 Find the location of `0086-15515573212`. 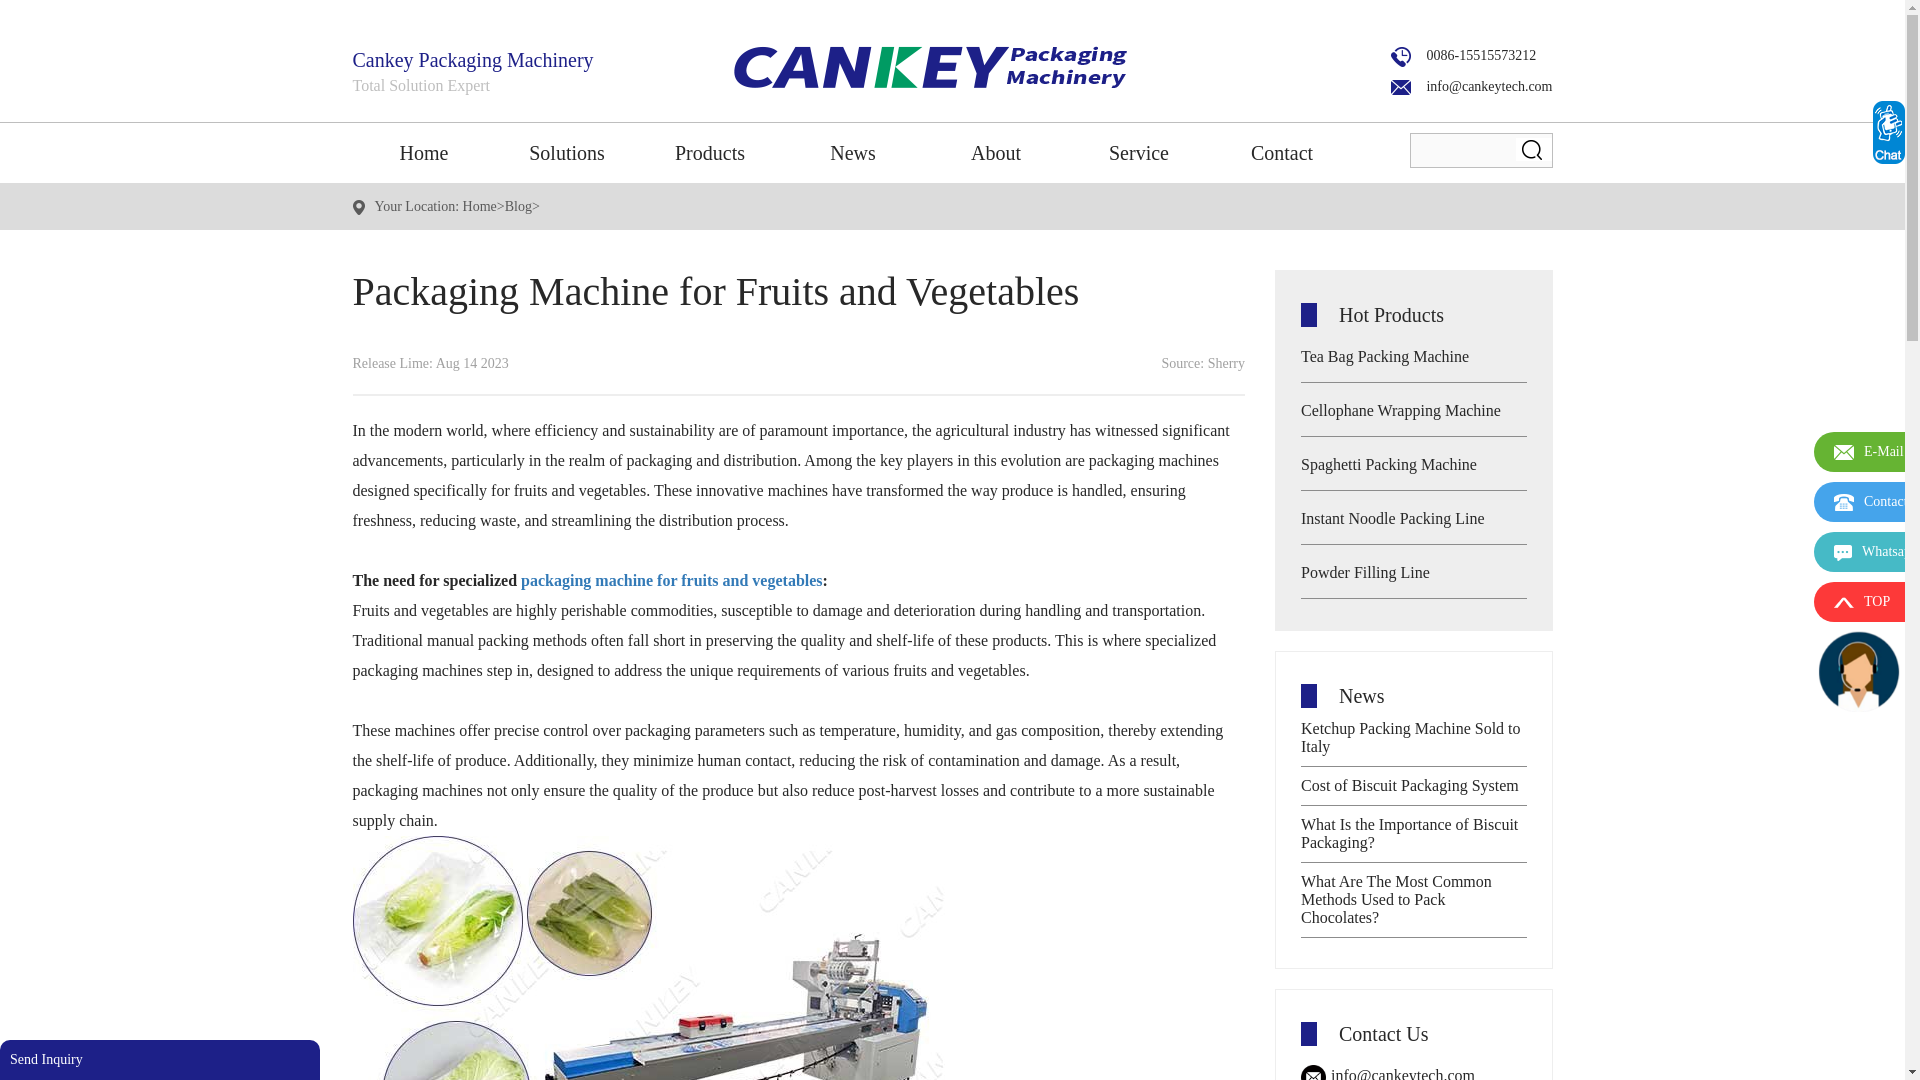

0086-15515573212 is located at coordinates (1463, 54).